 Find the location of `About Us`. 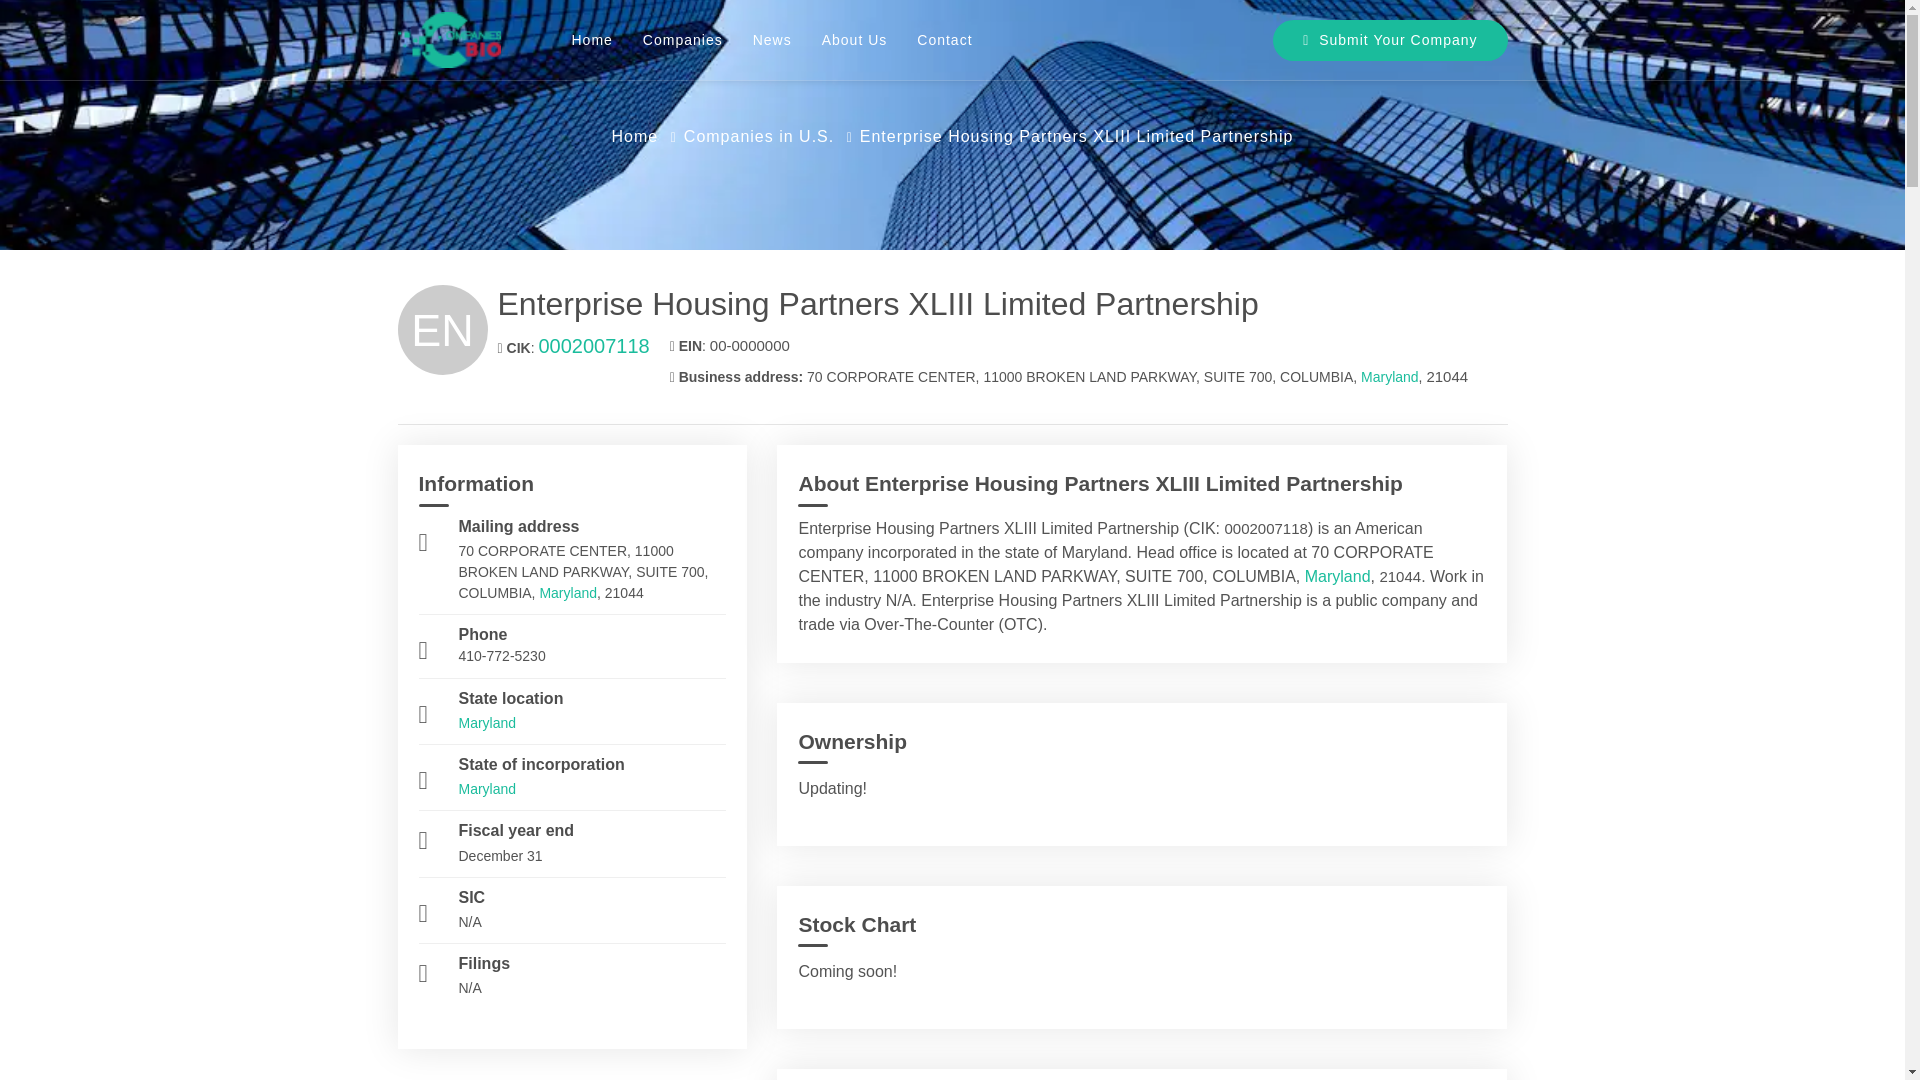

About Us is located at coordinates (854, 40).